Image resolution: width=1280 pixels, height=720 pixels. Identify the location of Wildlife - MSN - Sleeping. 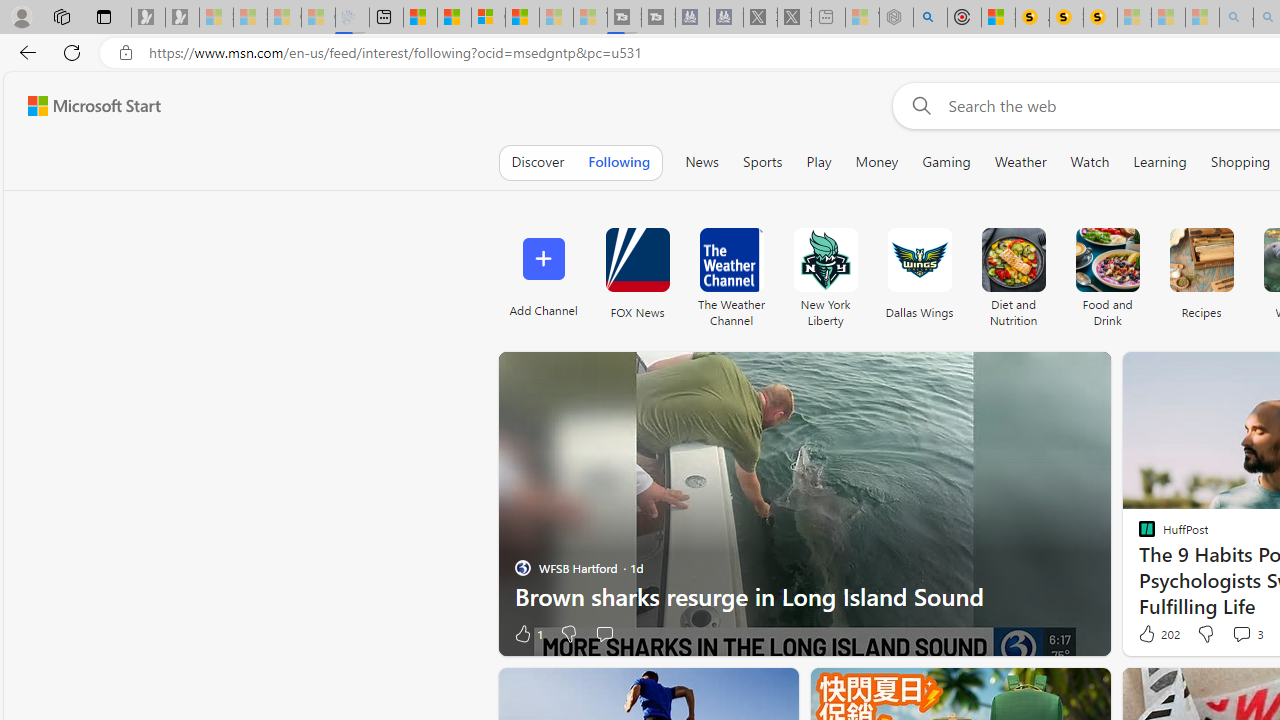
(862, 18).